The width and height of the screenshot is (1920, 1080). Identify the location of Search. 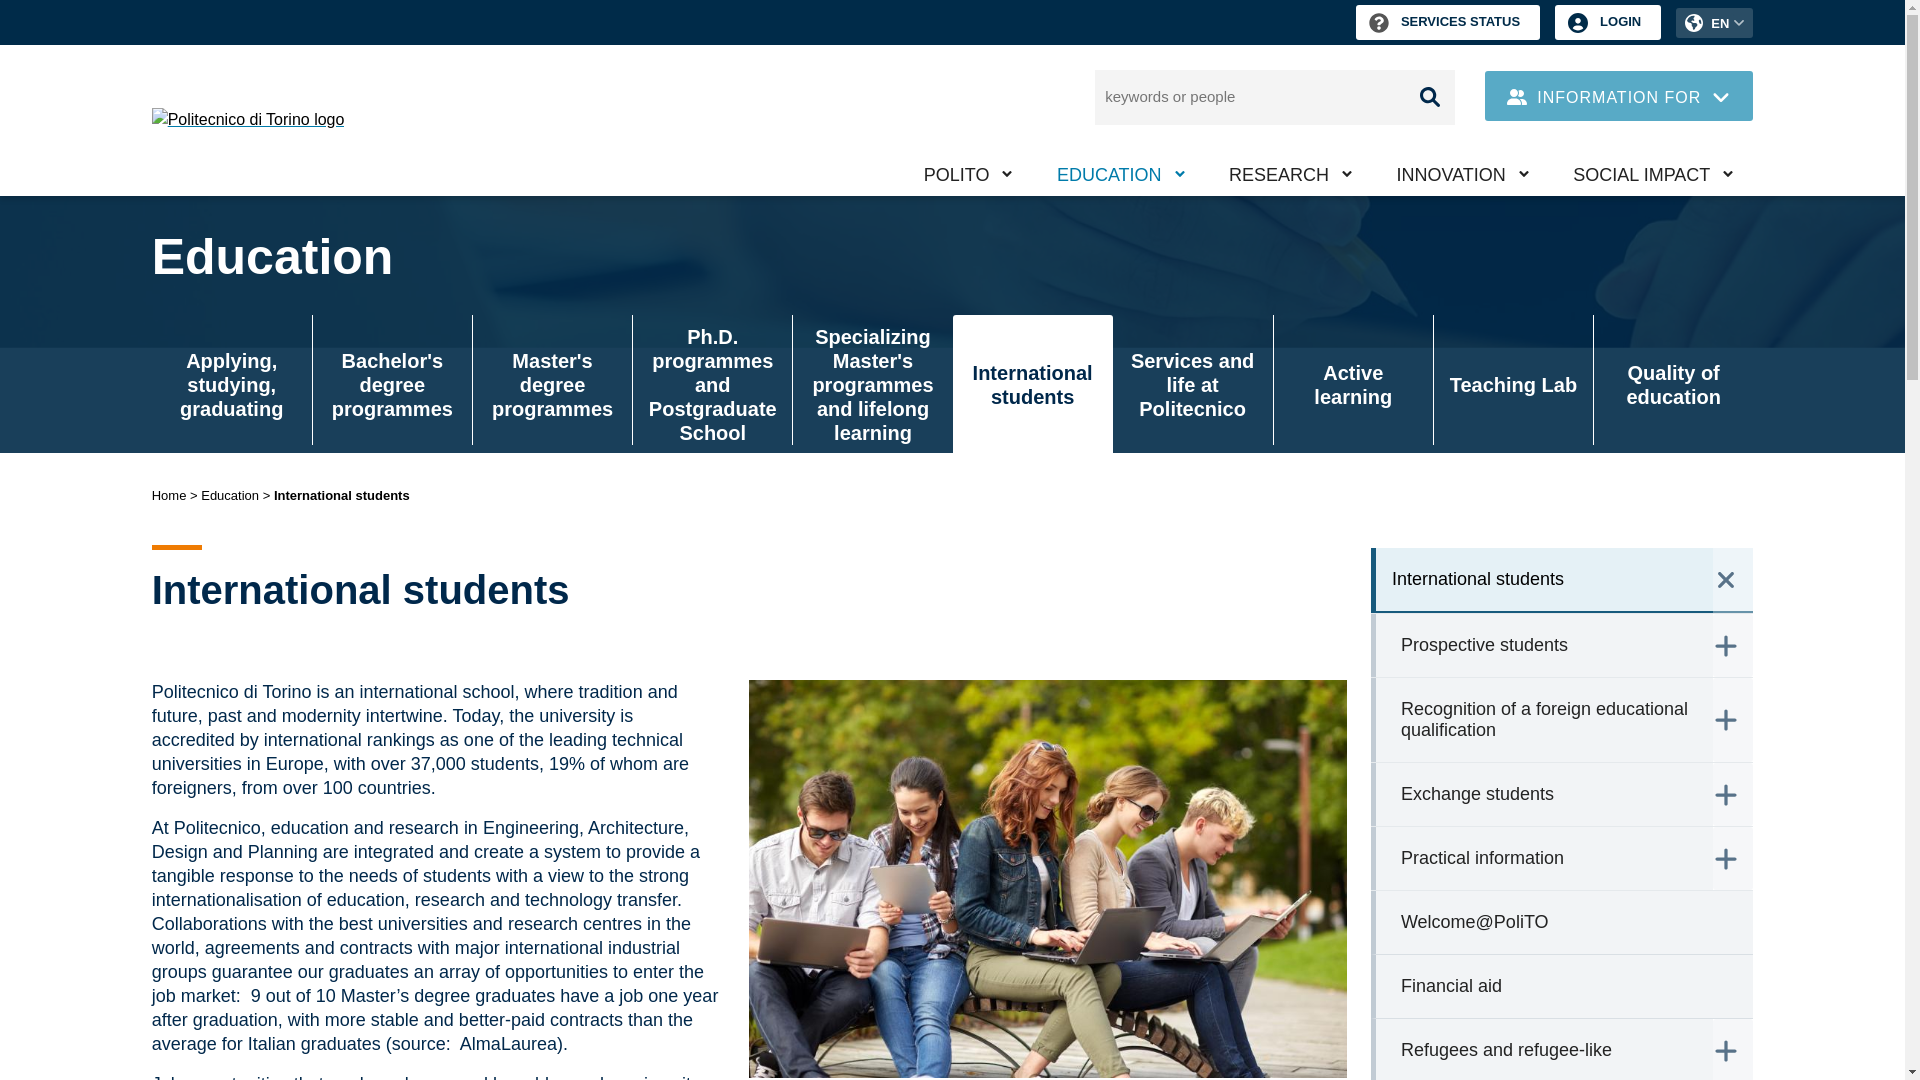
(1430, 98).